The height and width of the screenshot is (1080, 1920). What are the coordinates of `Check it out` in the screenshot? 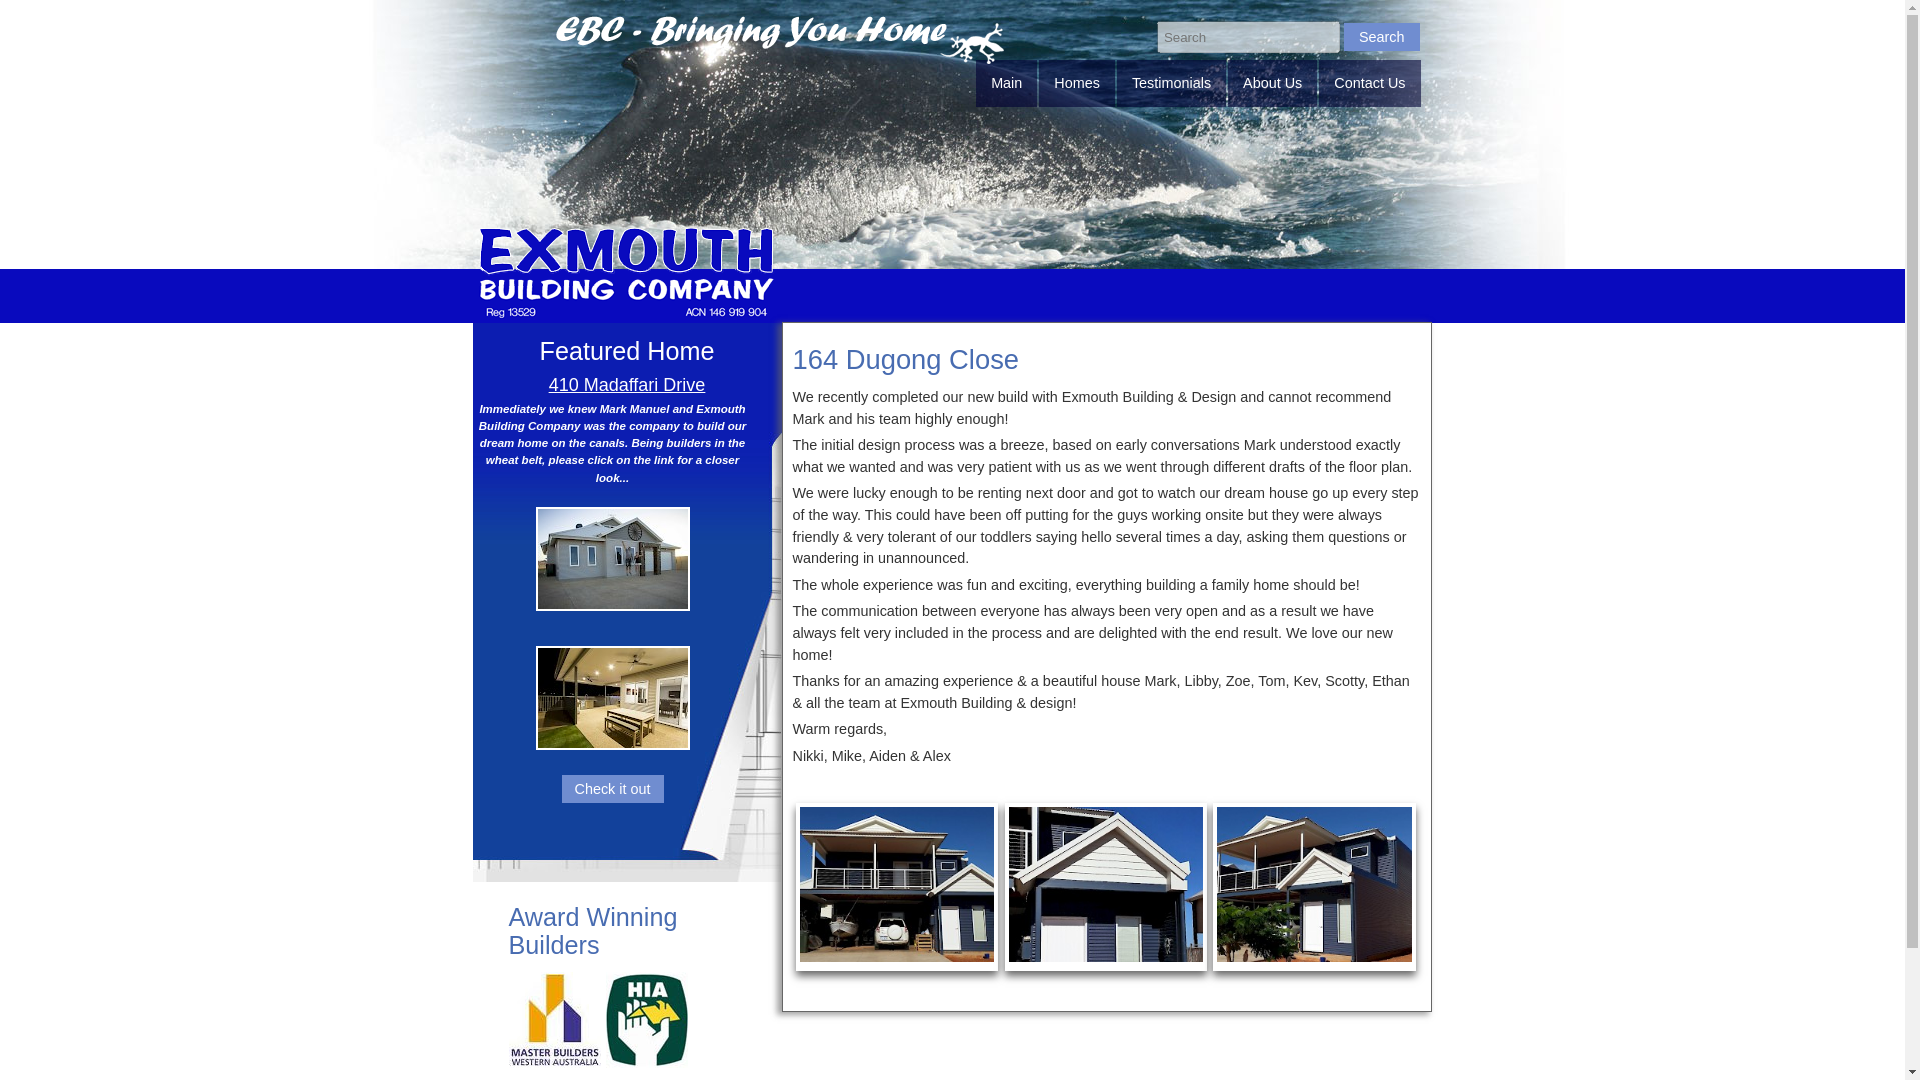 It's located at (613, 789).